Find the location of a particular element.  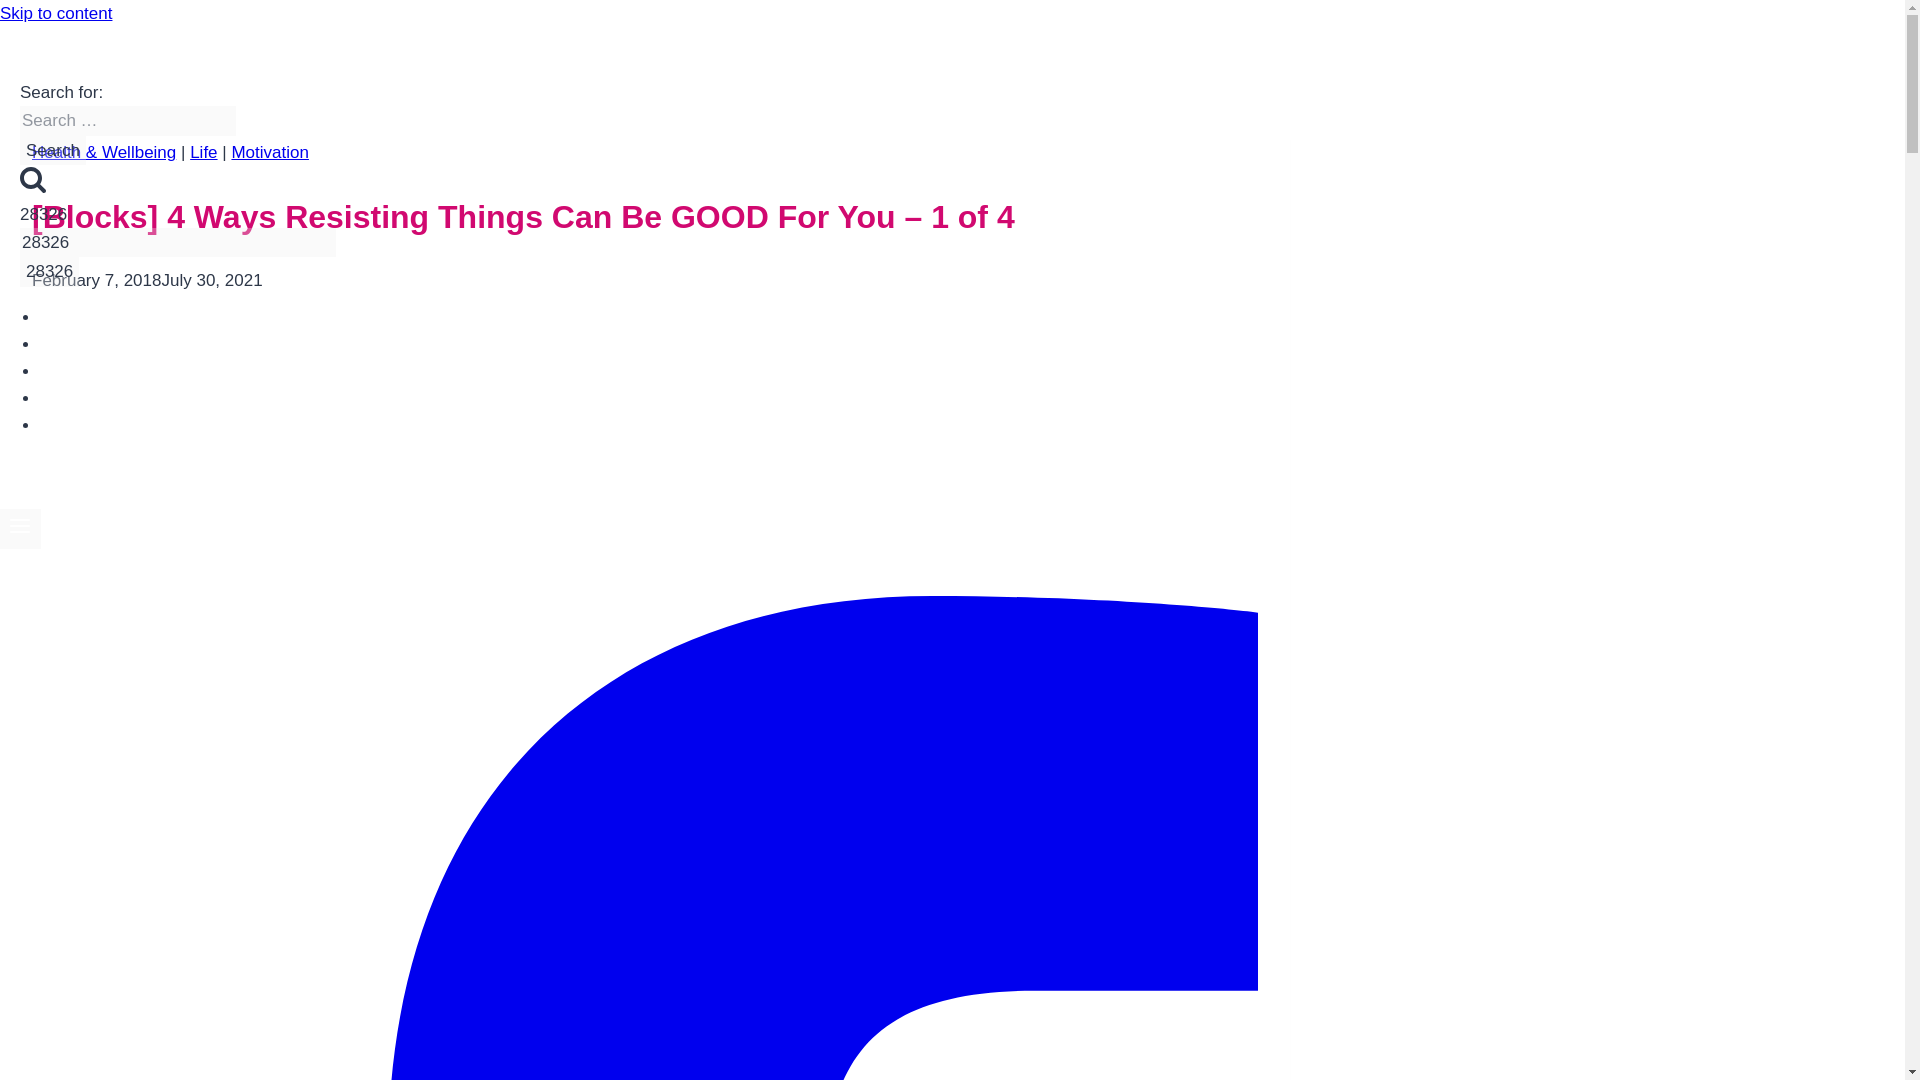

ASR Blog is located at coordinates (87, 425).